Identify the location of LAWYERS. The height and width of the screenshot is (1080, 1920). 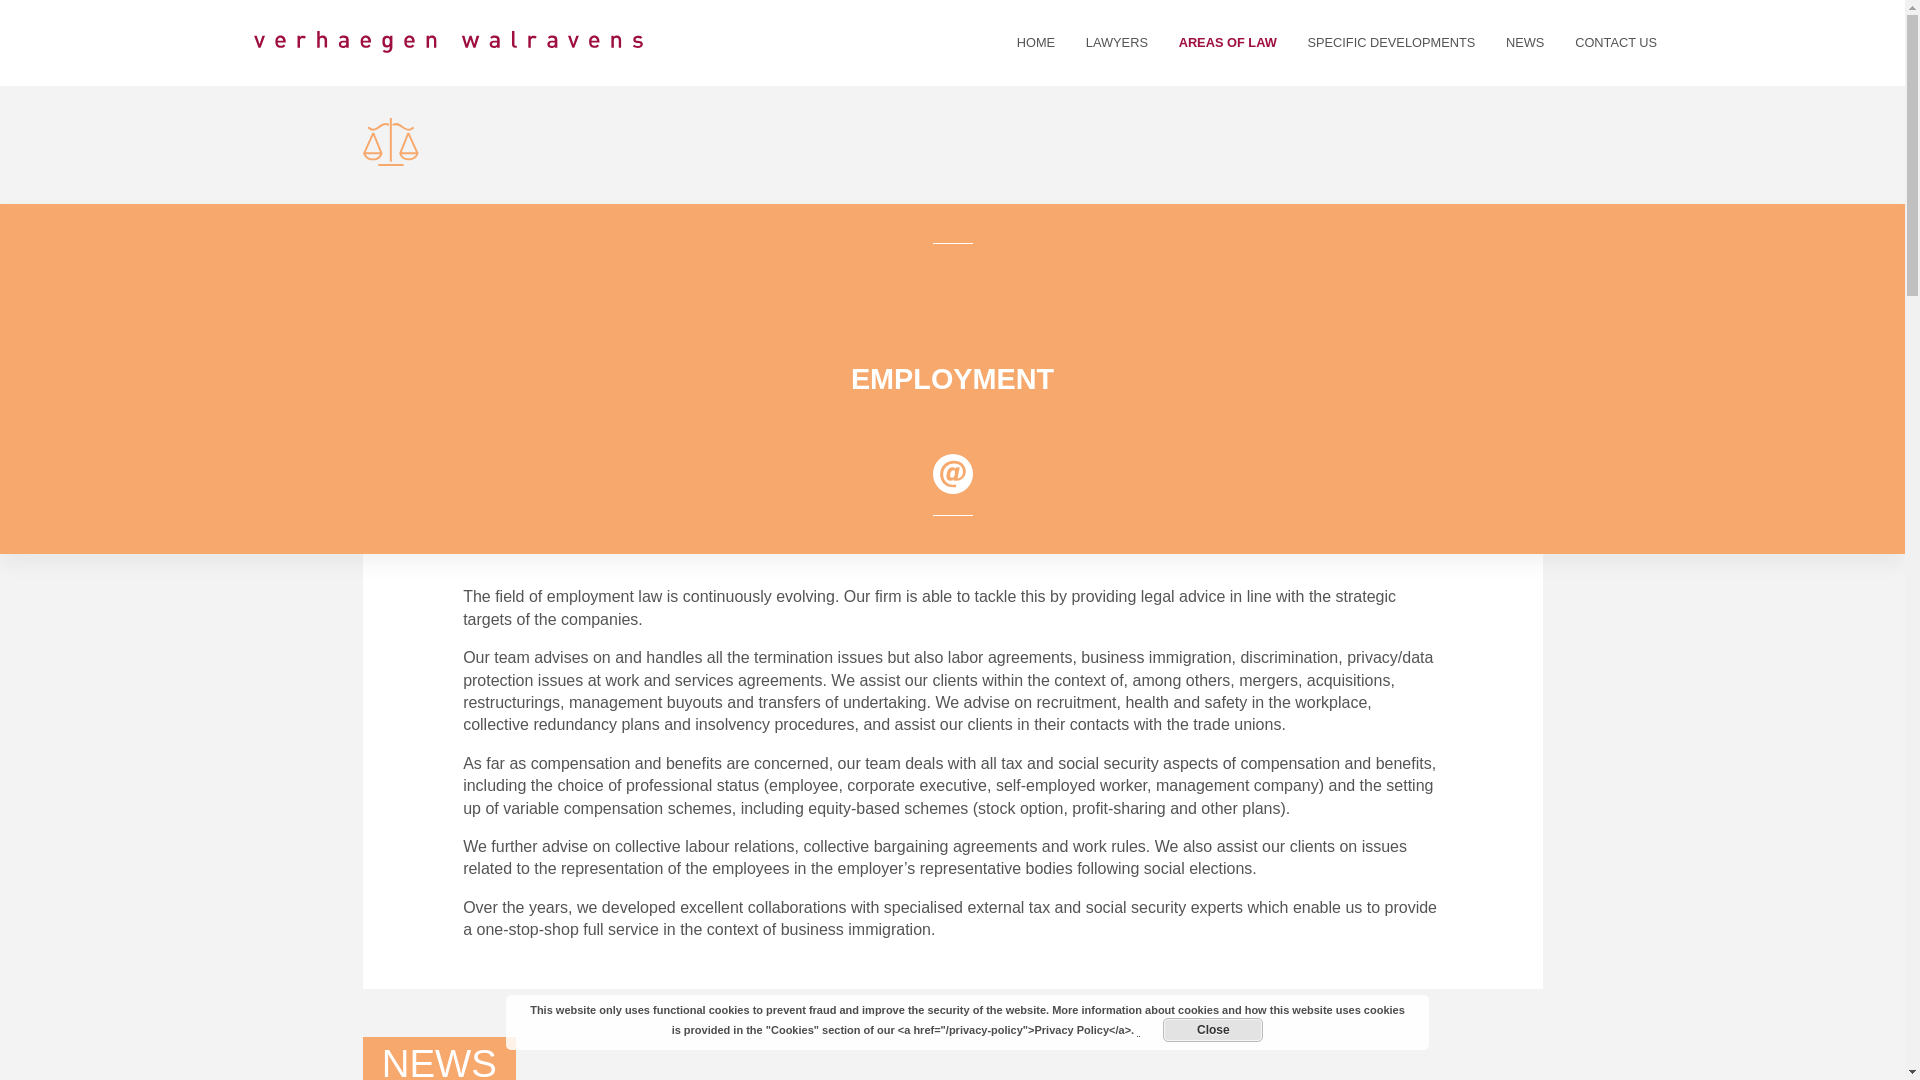
(1116, 43).